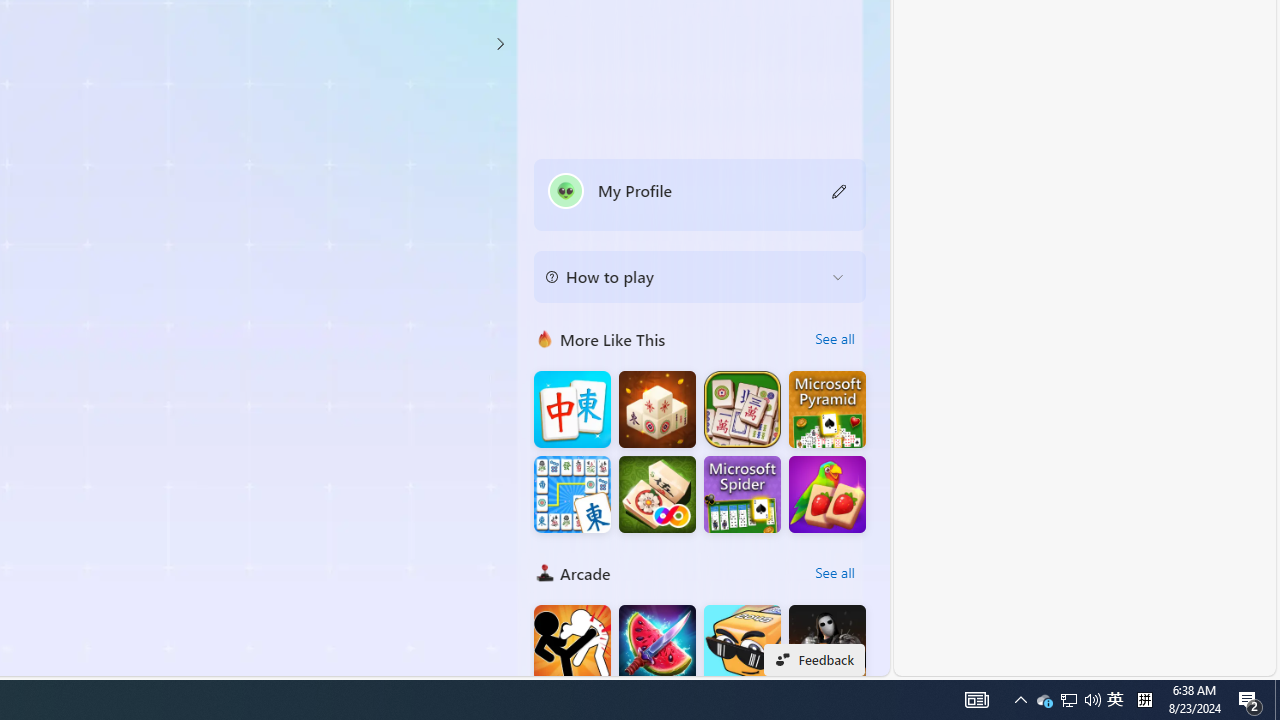 The width and height of the screenshot is (1280, 720). What do you see at coordinates (742, 644) in the screenshot?
I see `Cubes2048` at bounding box center [742, 644].